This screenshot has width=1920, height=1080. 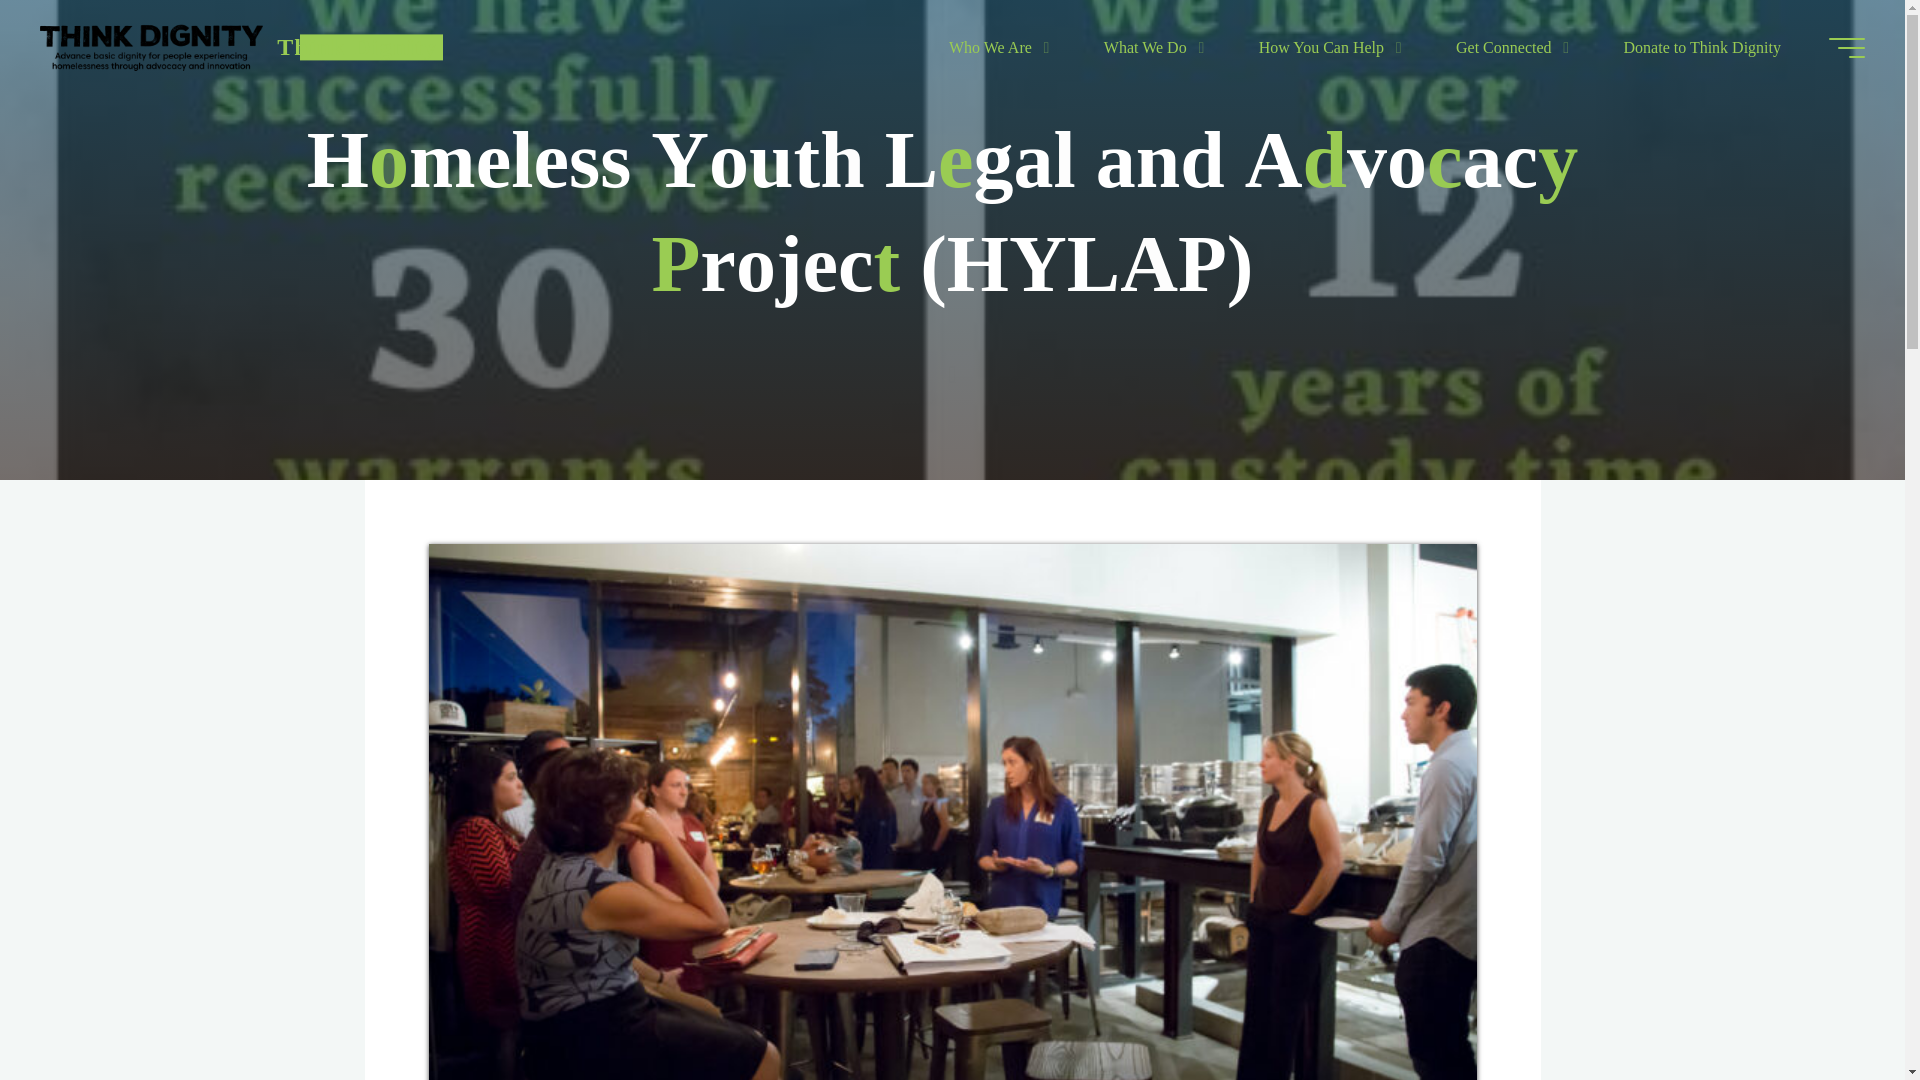 What do you see at coordinates (152, 47) in the screenshot?
I see `Think Dignity` at bounding box center [152, 47].